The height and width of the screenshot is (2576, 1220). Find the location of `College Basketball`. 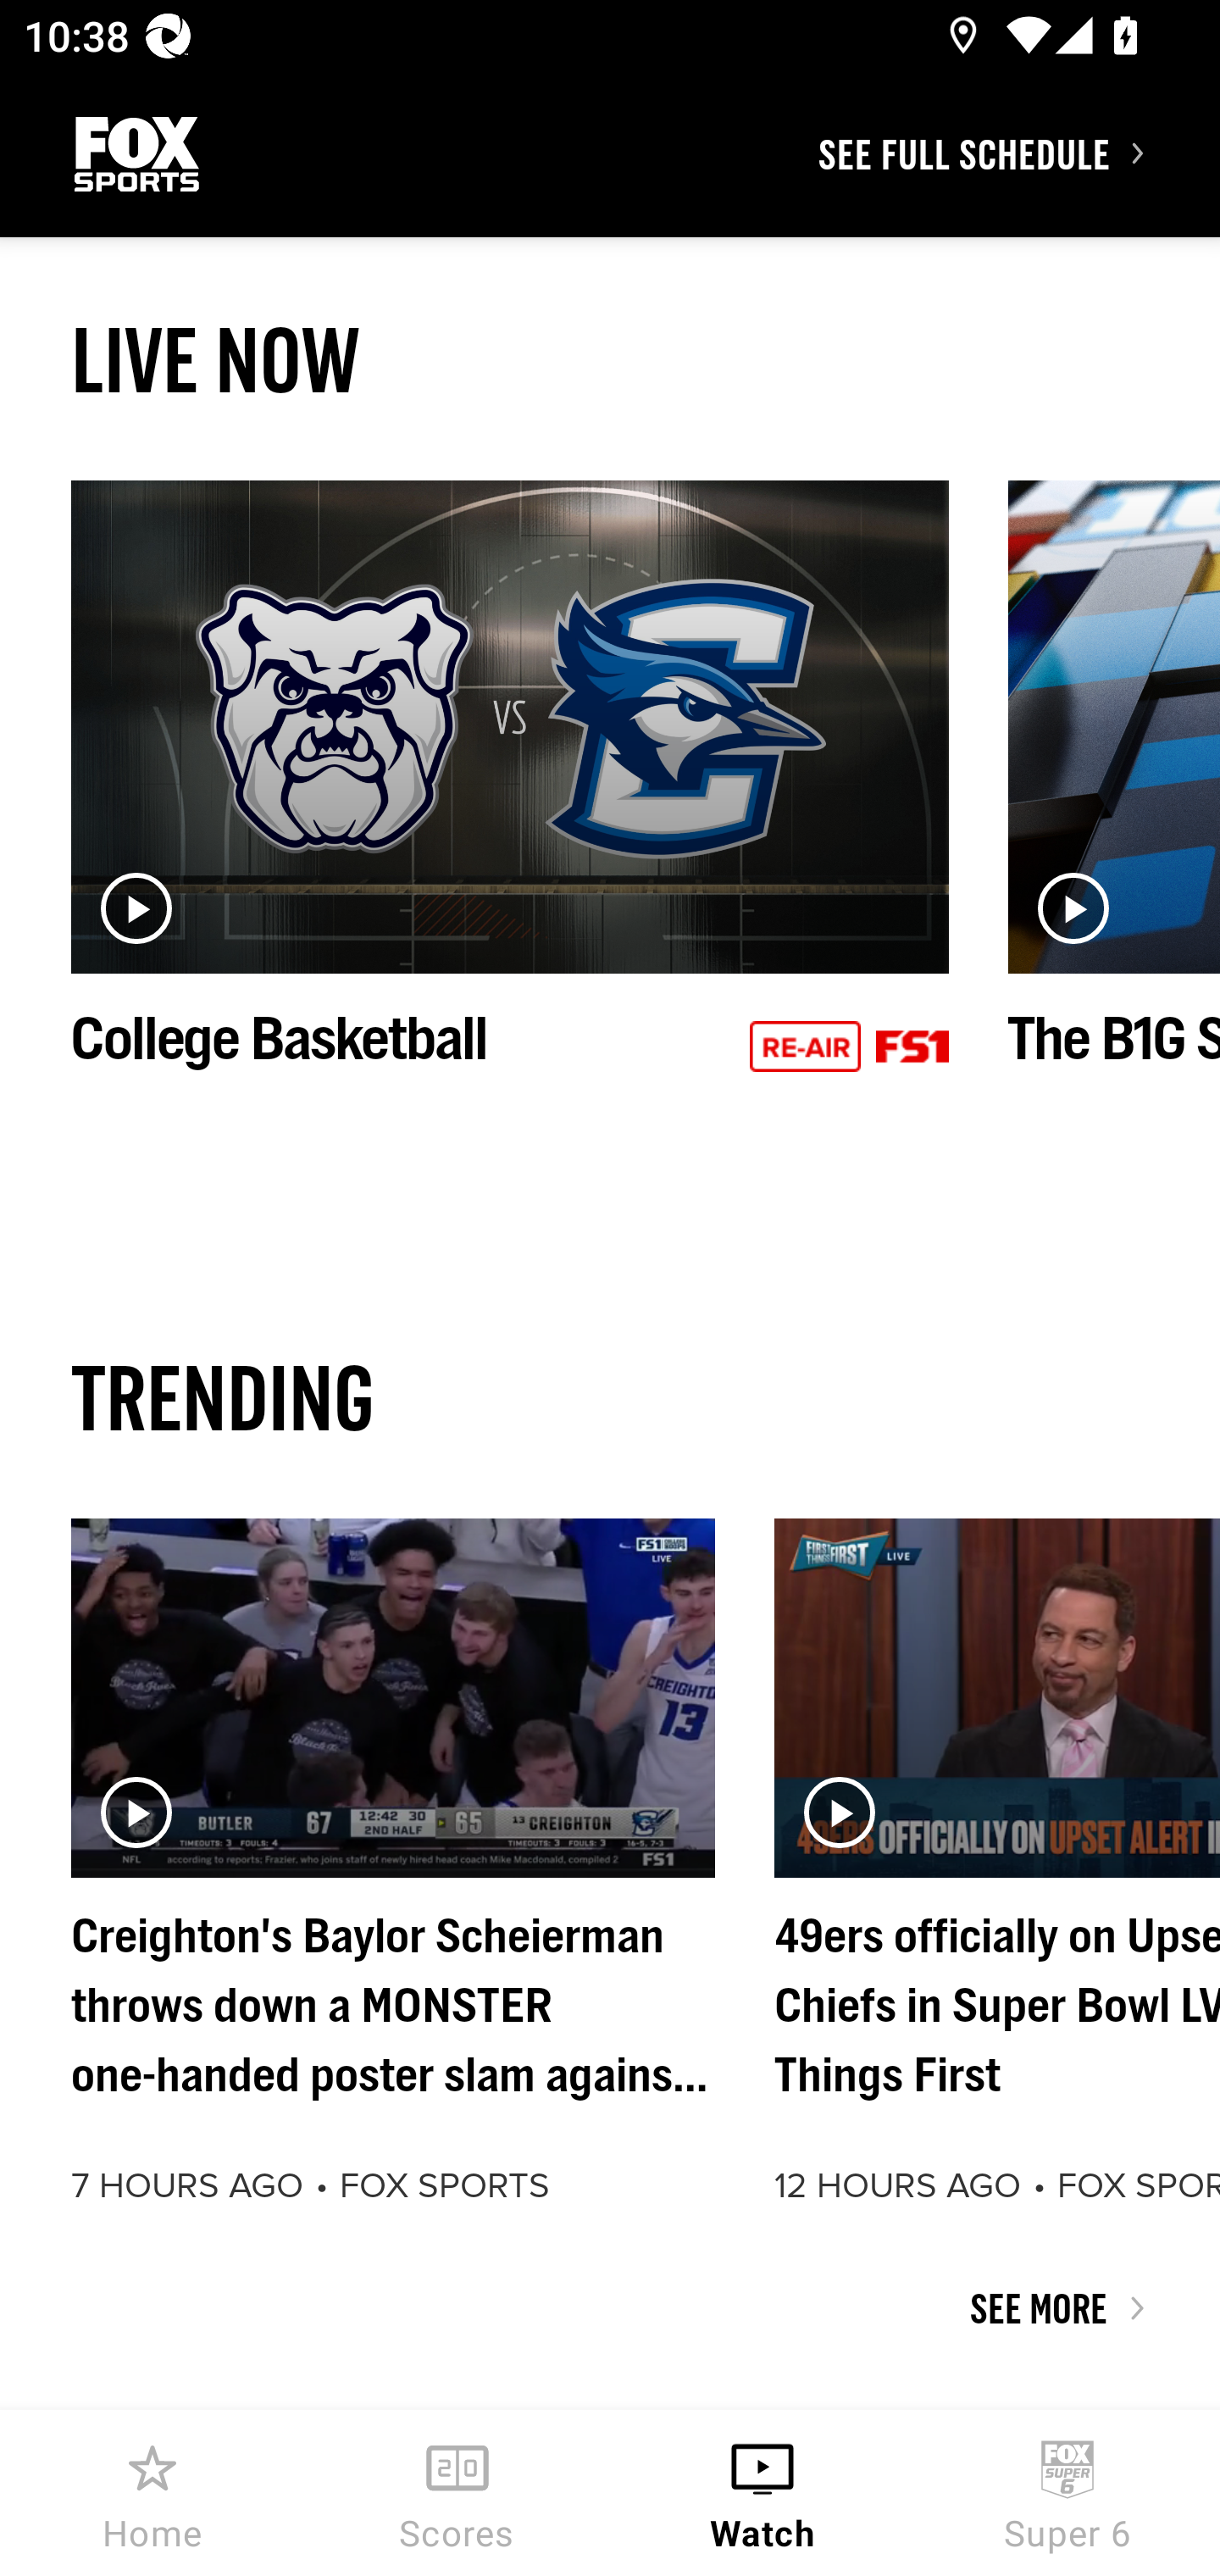

College Basketball is located at coordinates (510, 812).